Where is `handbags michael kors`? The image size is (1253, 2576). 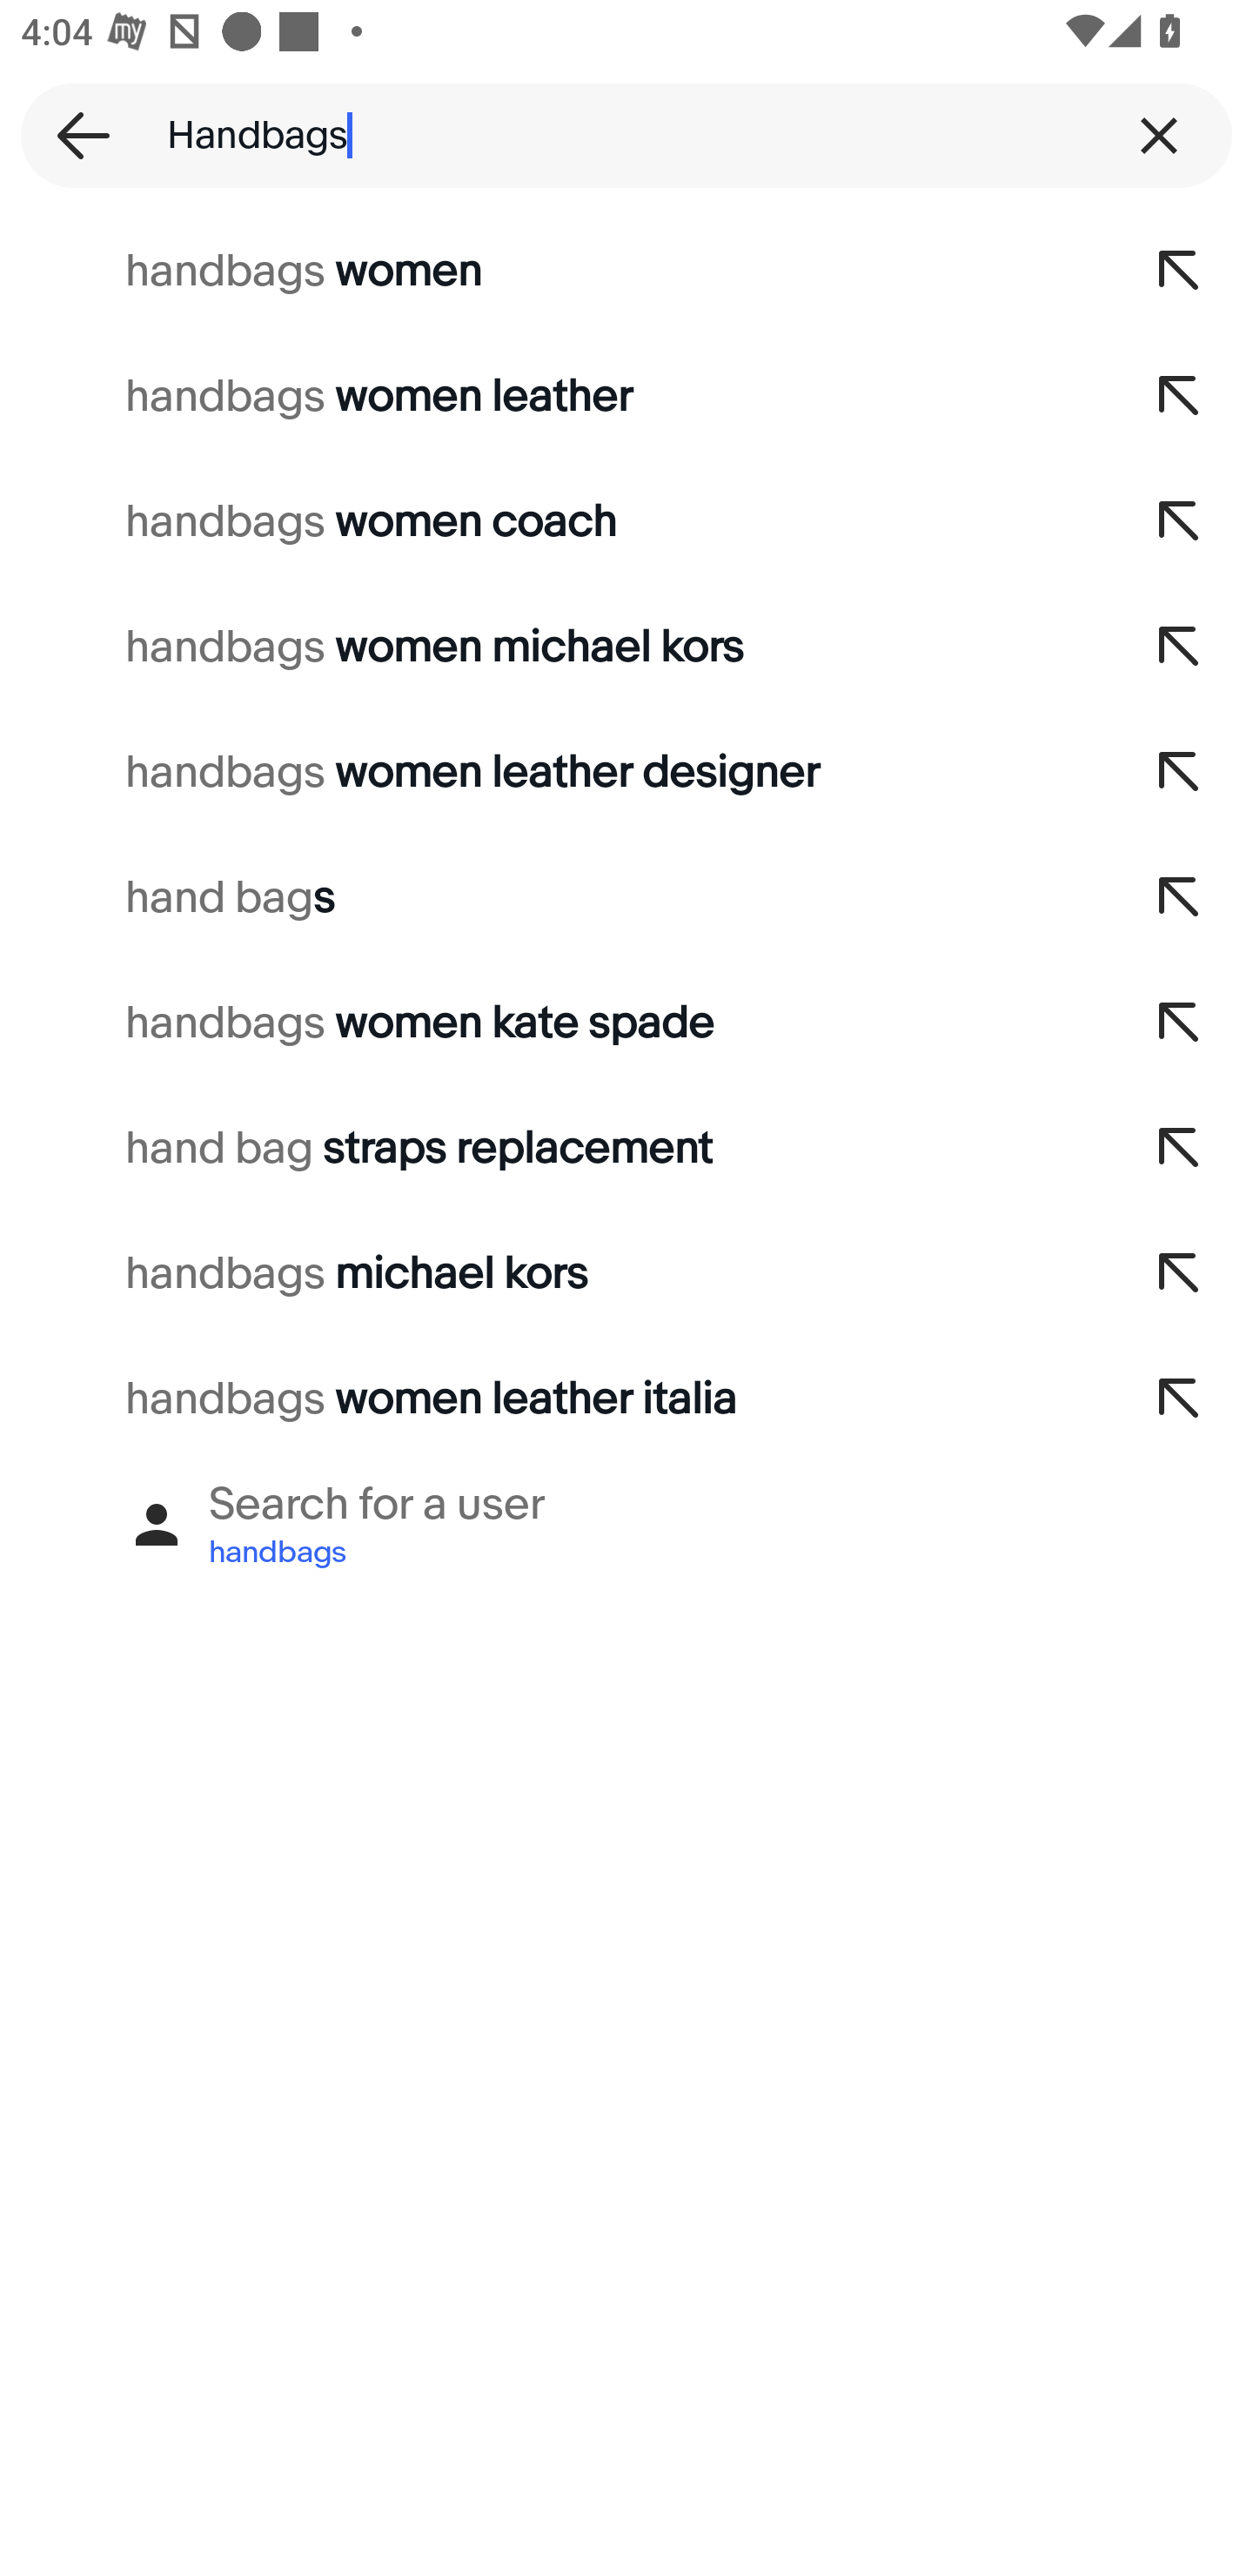
handbags michael kors is located at coordinates (553, 1274).